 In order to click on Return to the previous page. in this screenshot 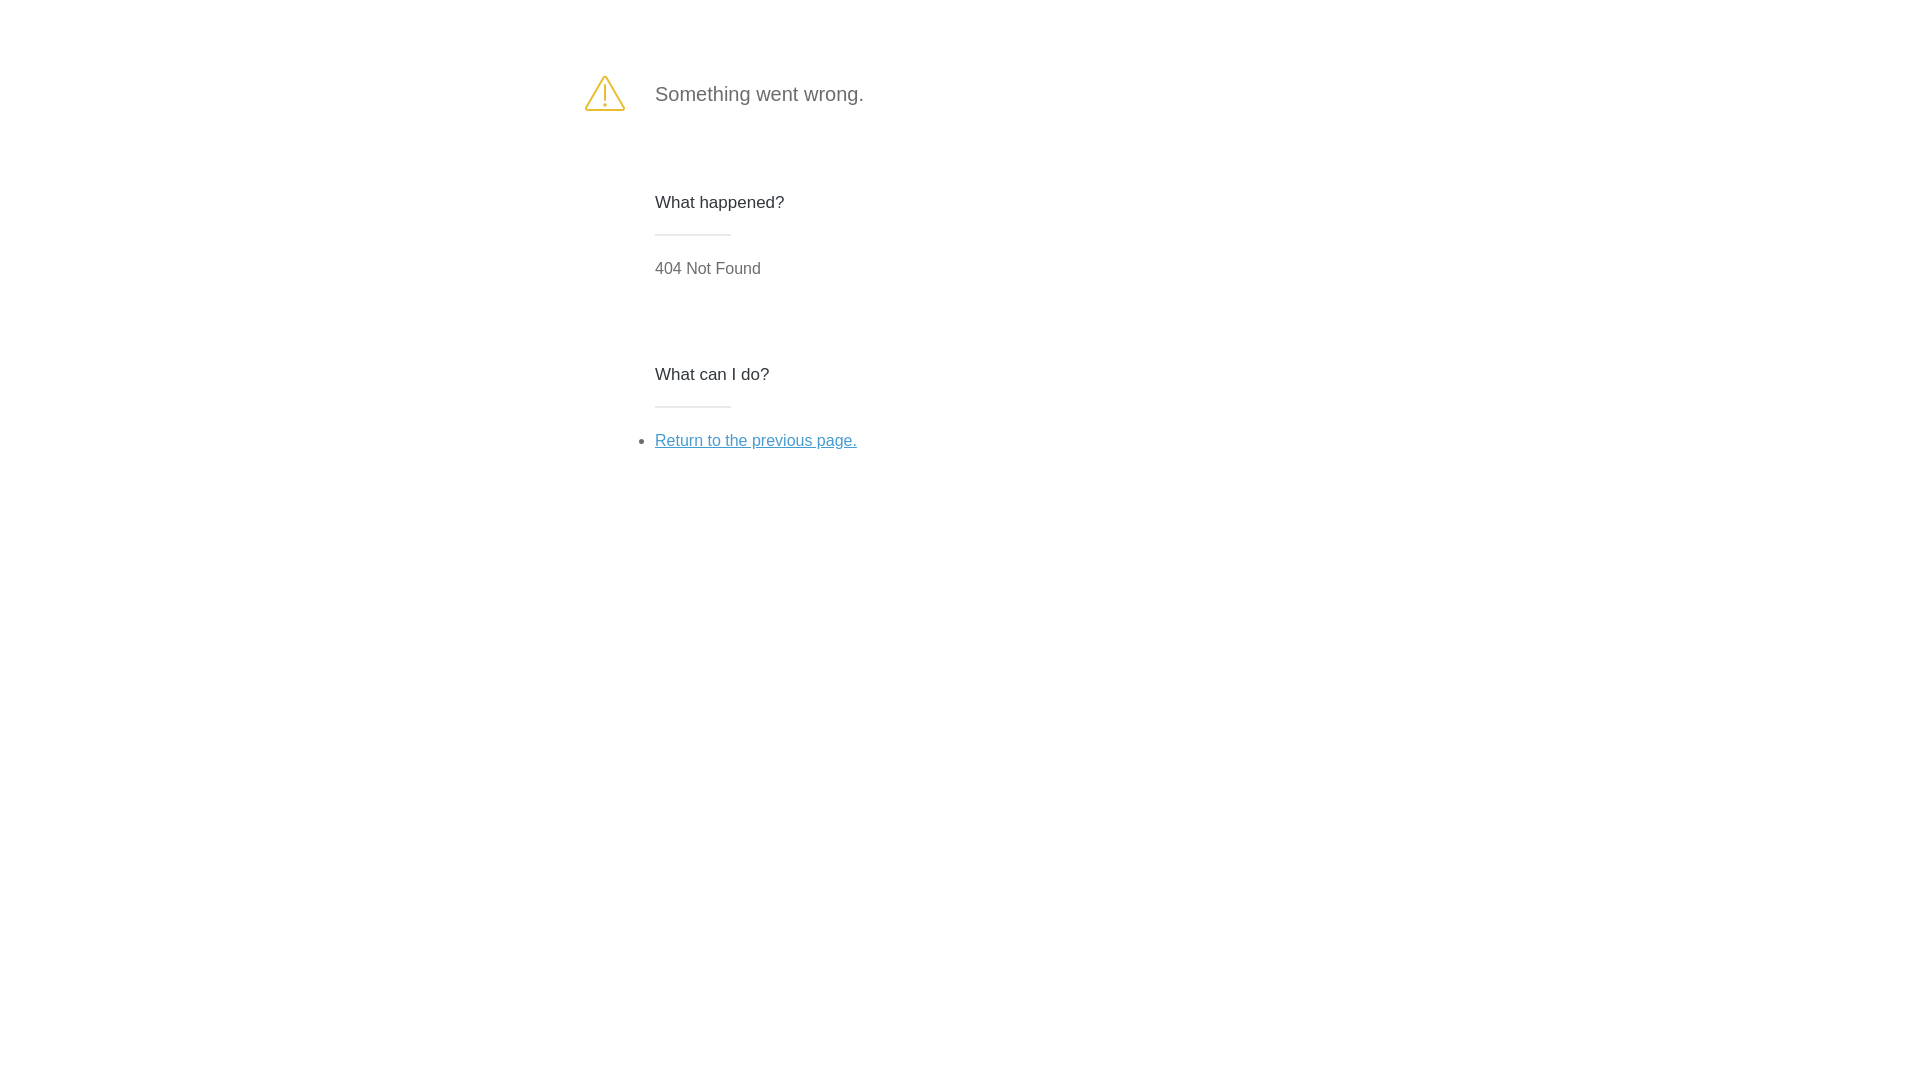, I will do `click(756, 440)`.